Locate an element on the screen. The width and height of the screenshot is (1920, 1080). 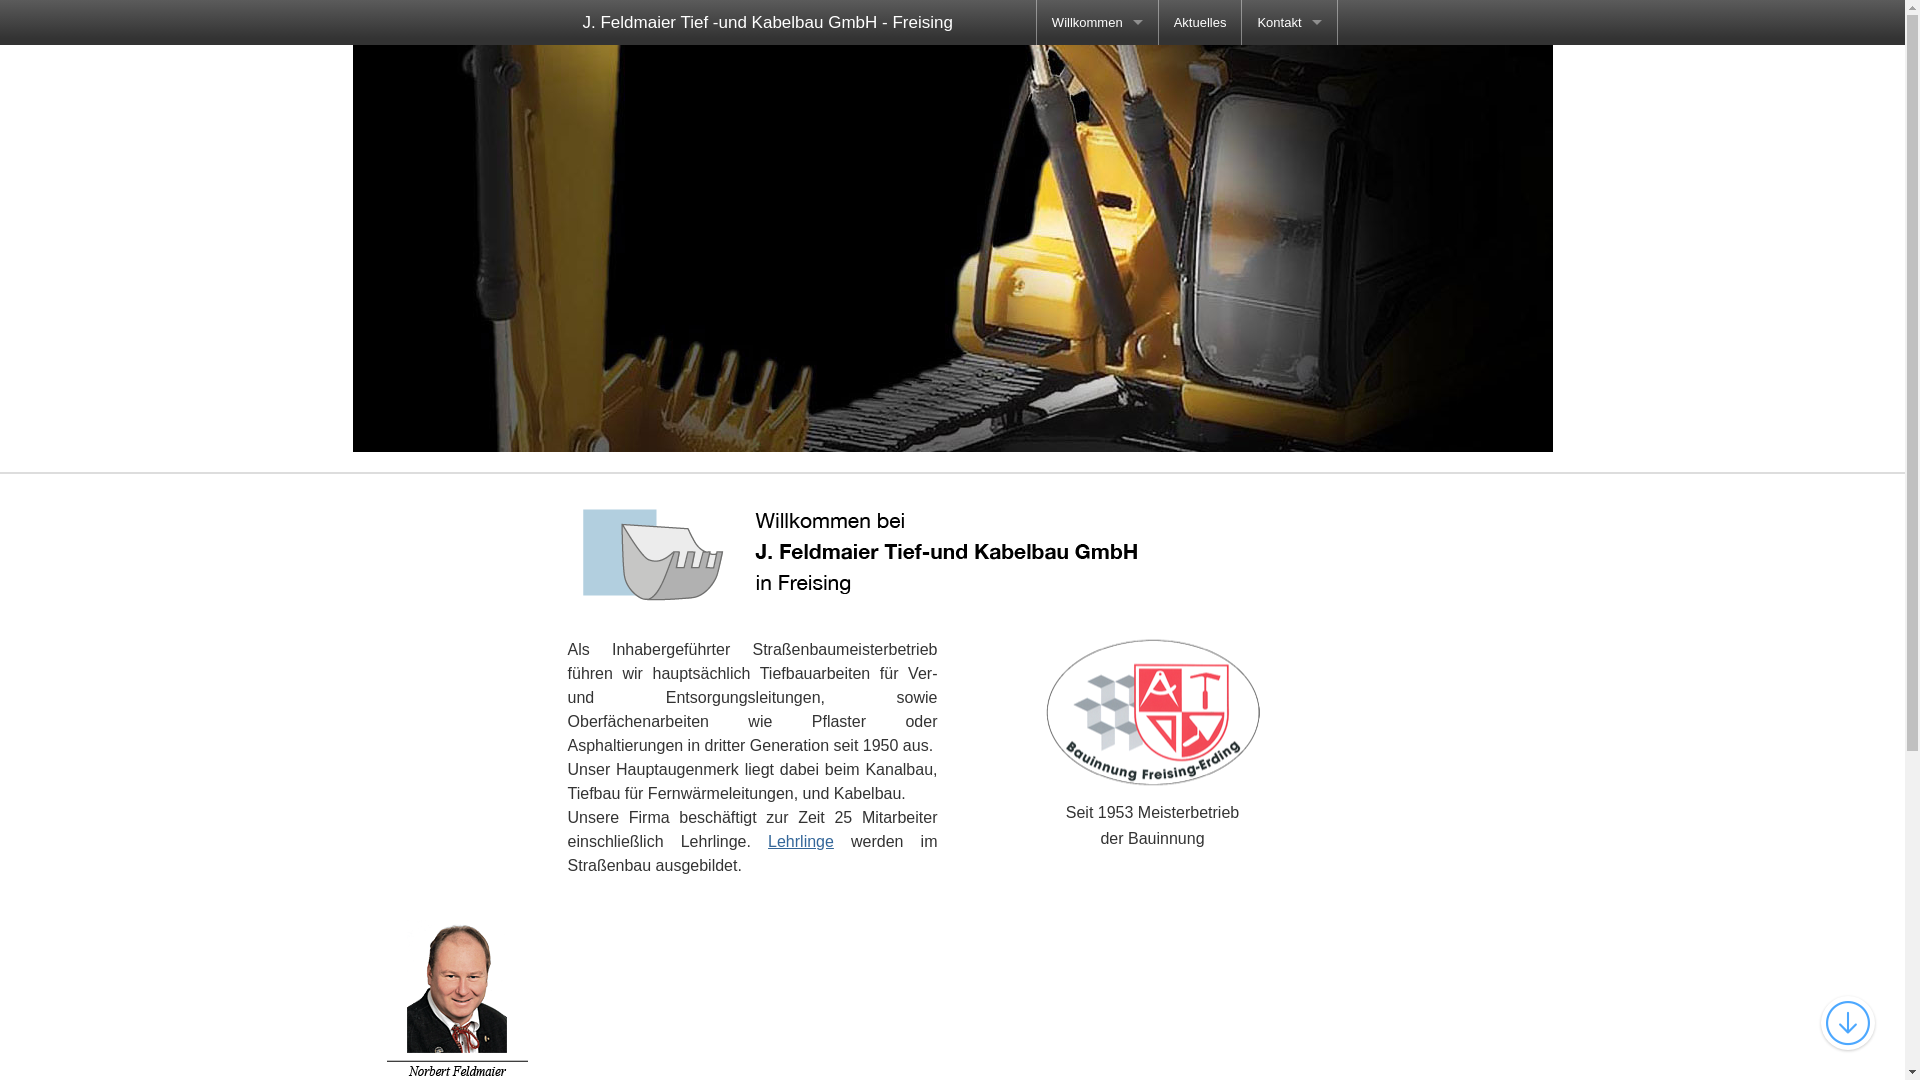
J. Feldmaier Tief -und Kabelbau GmbH - Freising is located at coordinates (767, 22).